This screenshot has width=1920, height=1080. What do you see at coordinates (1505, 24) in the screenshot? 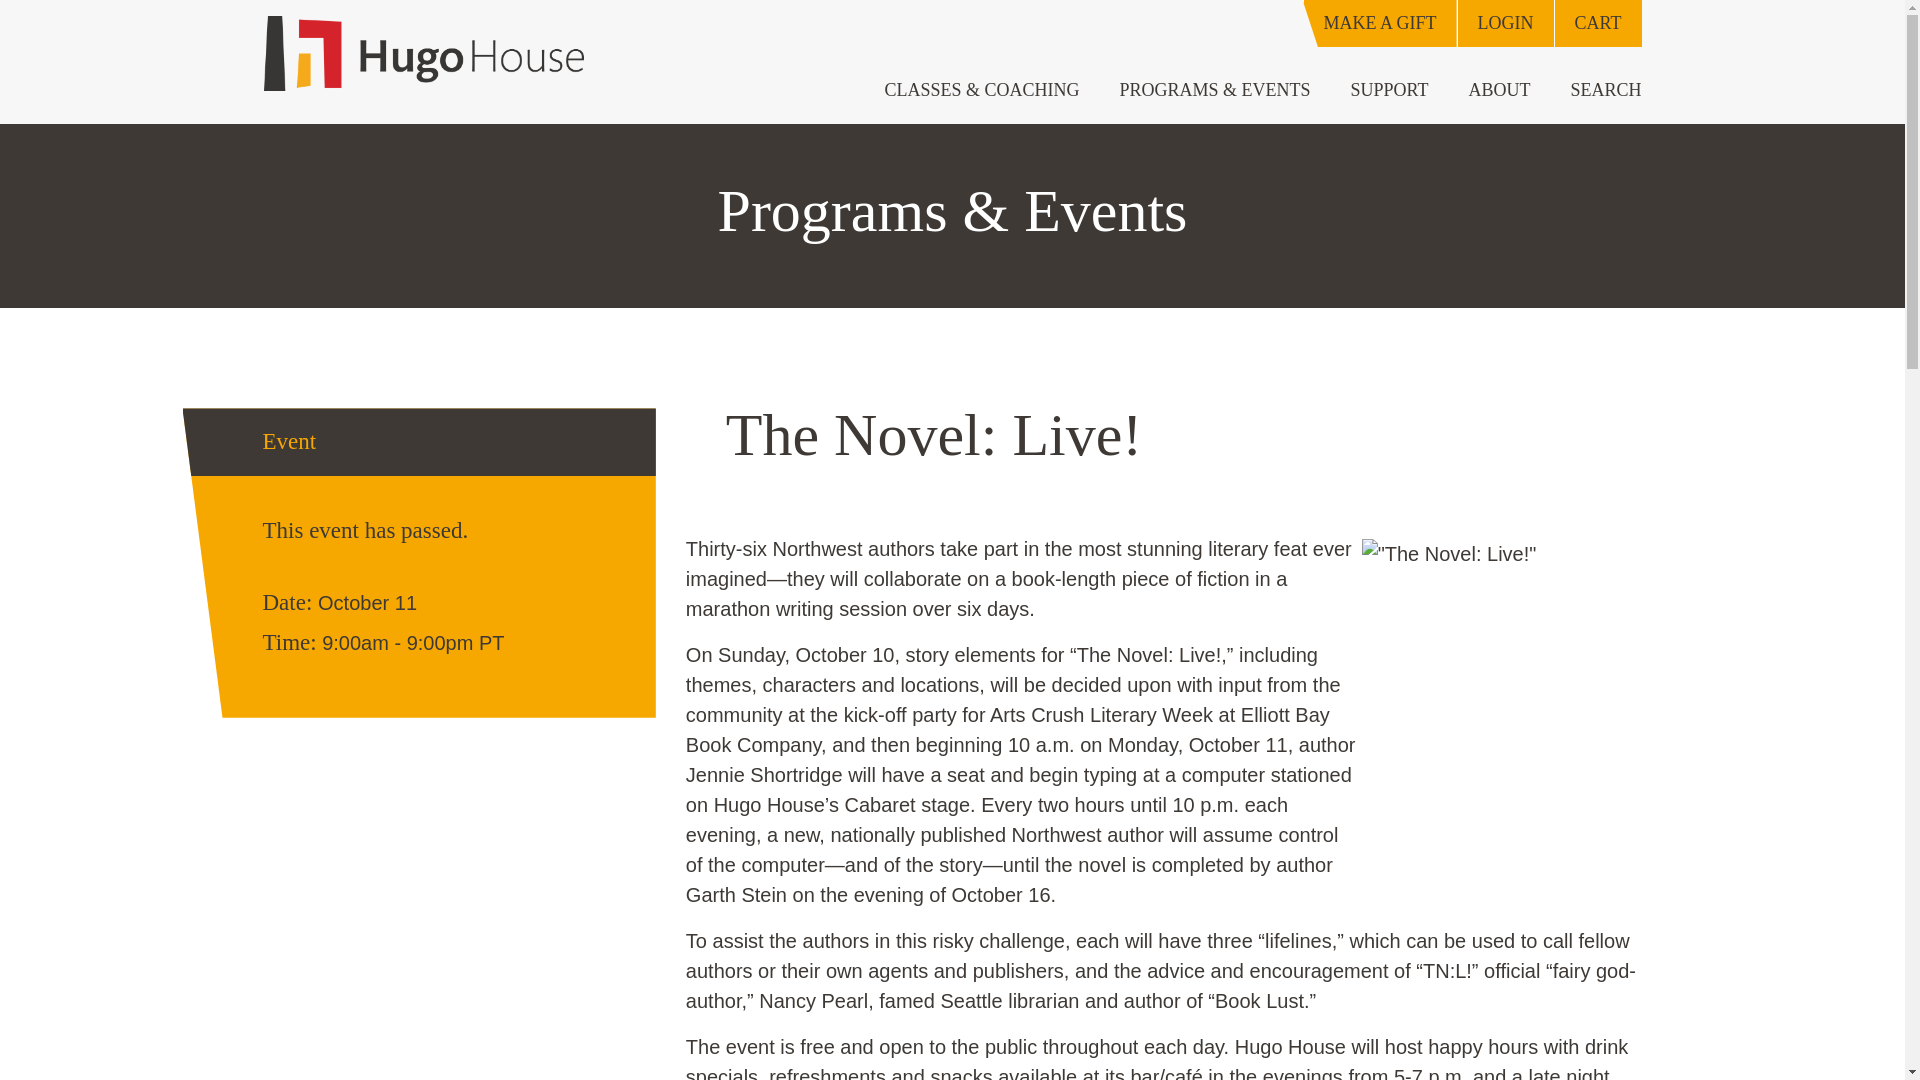
I see `Login` at bounding box center [1505, 24].